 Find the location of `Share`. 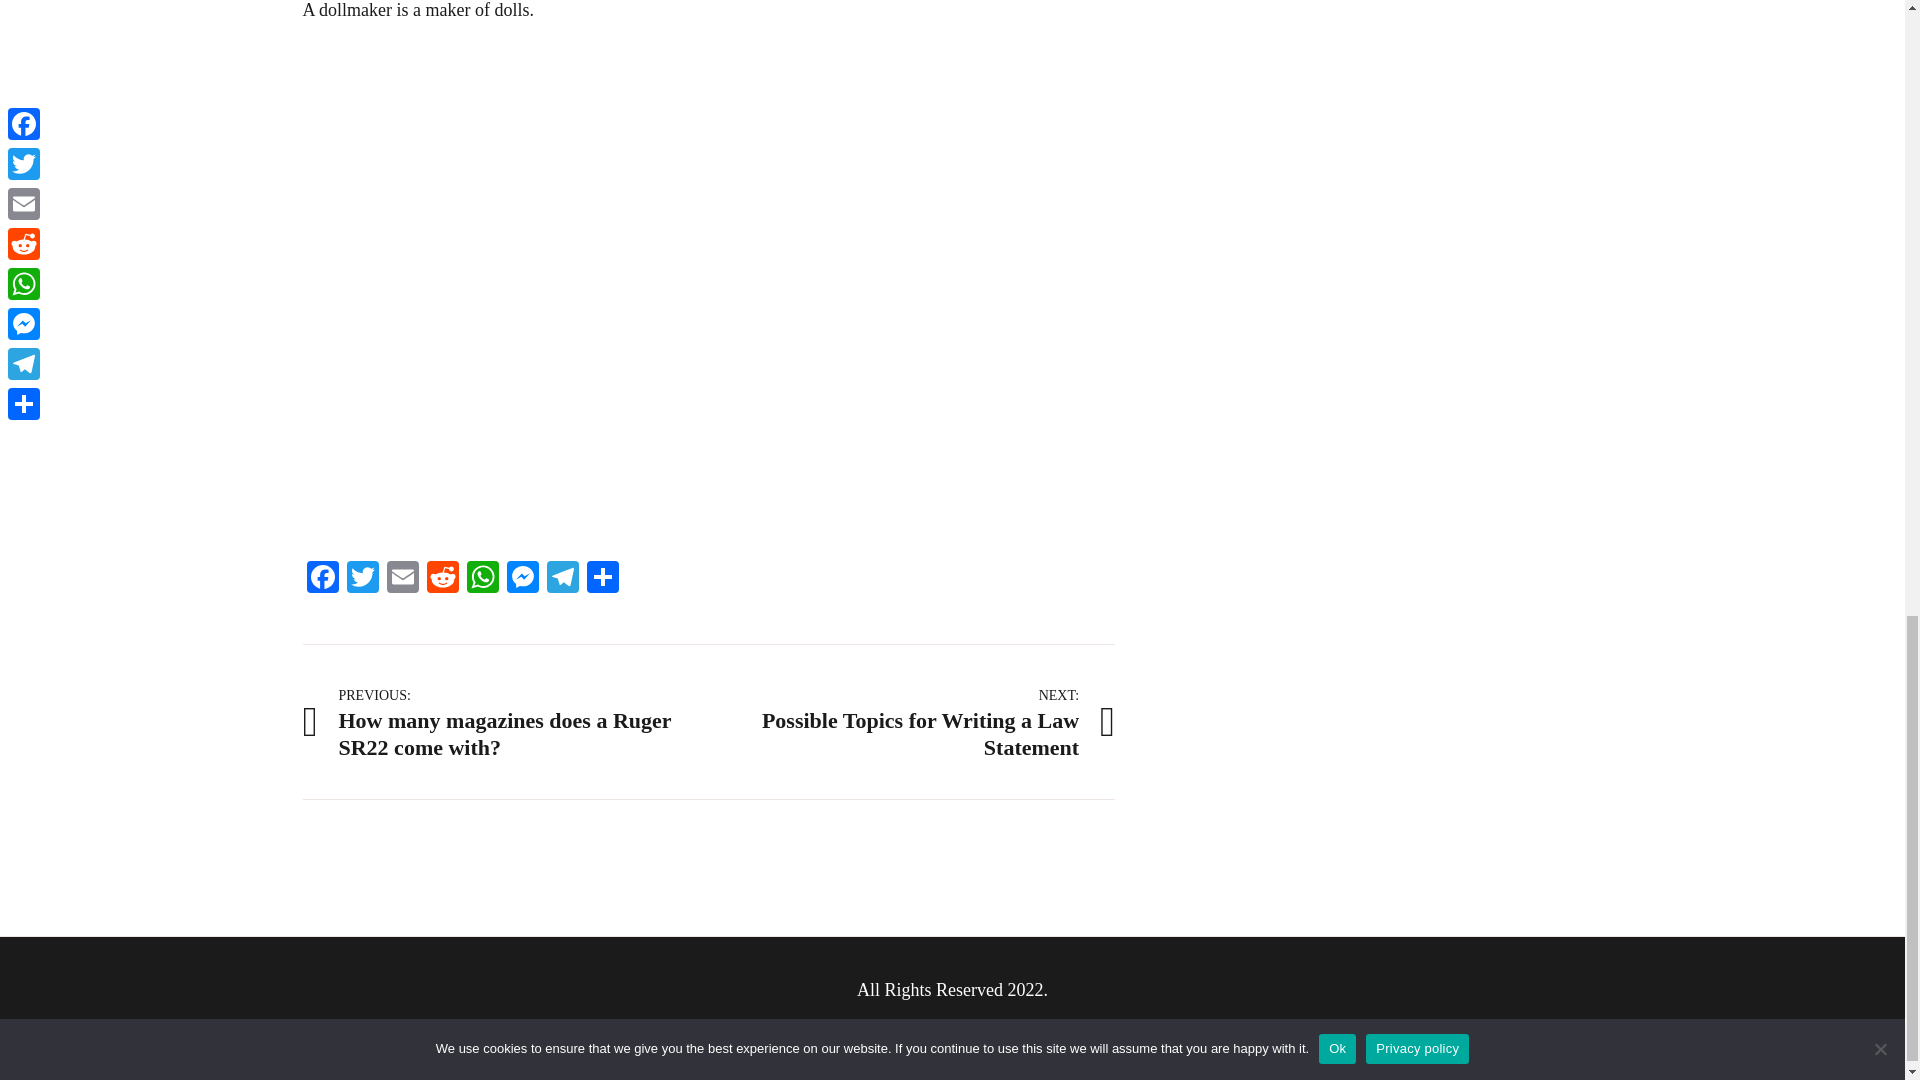

Share is located at coordinates (362, 579).